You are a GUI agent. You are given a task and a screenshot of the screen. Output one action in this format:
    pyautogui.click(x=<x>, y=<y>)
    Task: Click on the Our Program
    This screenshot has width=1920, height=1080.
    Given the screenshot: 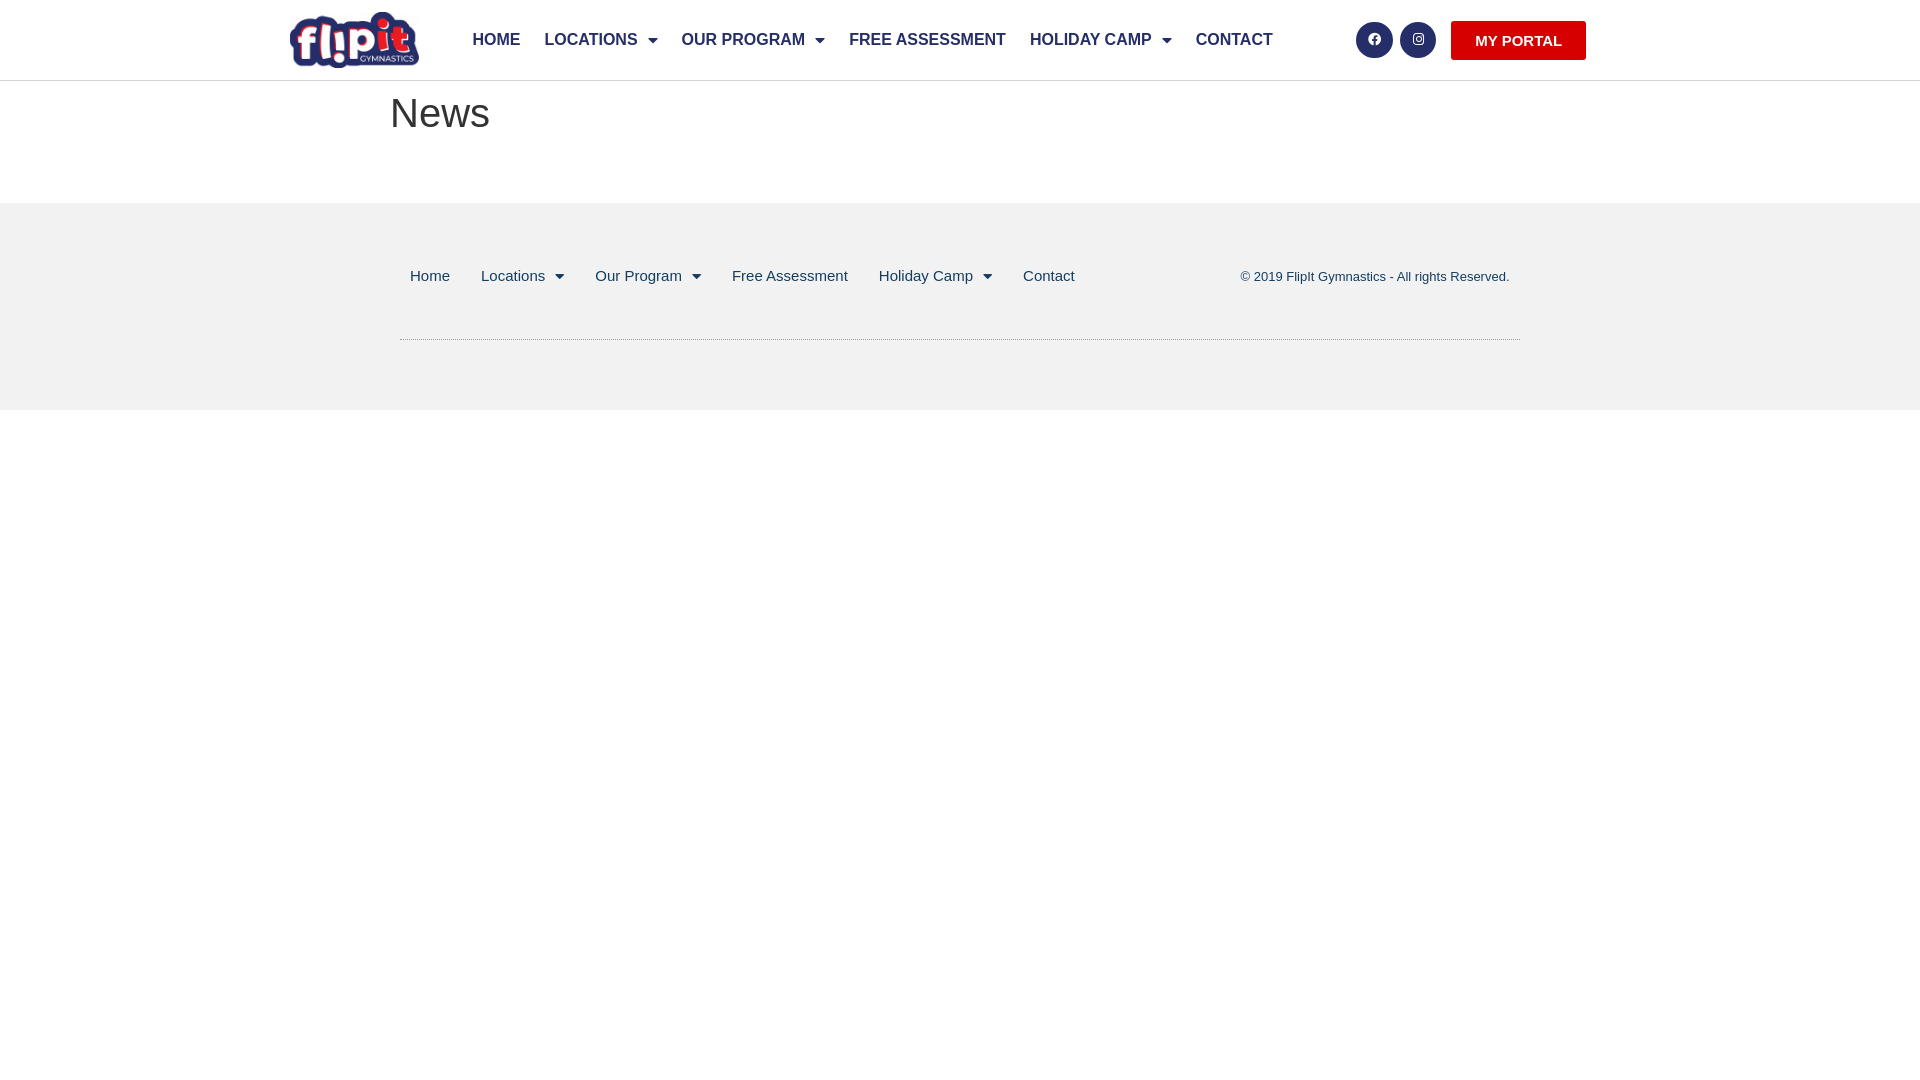 What is the action you would take?
    pyautogui.click(x=648, y=276)
    